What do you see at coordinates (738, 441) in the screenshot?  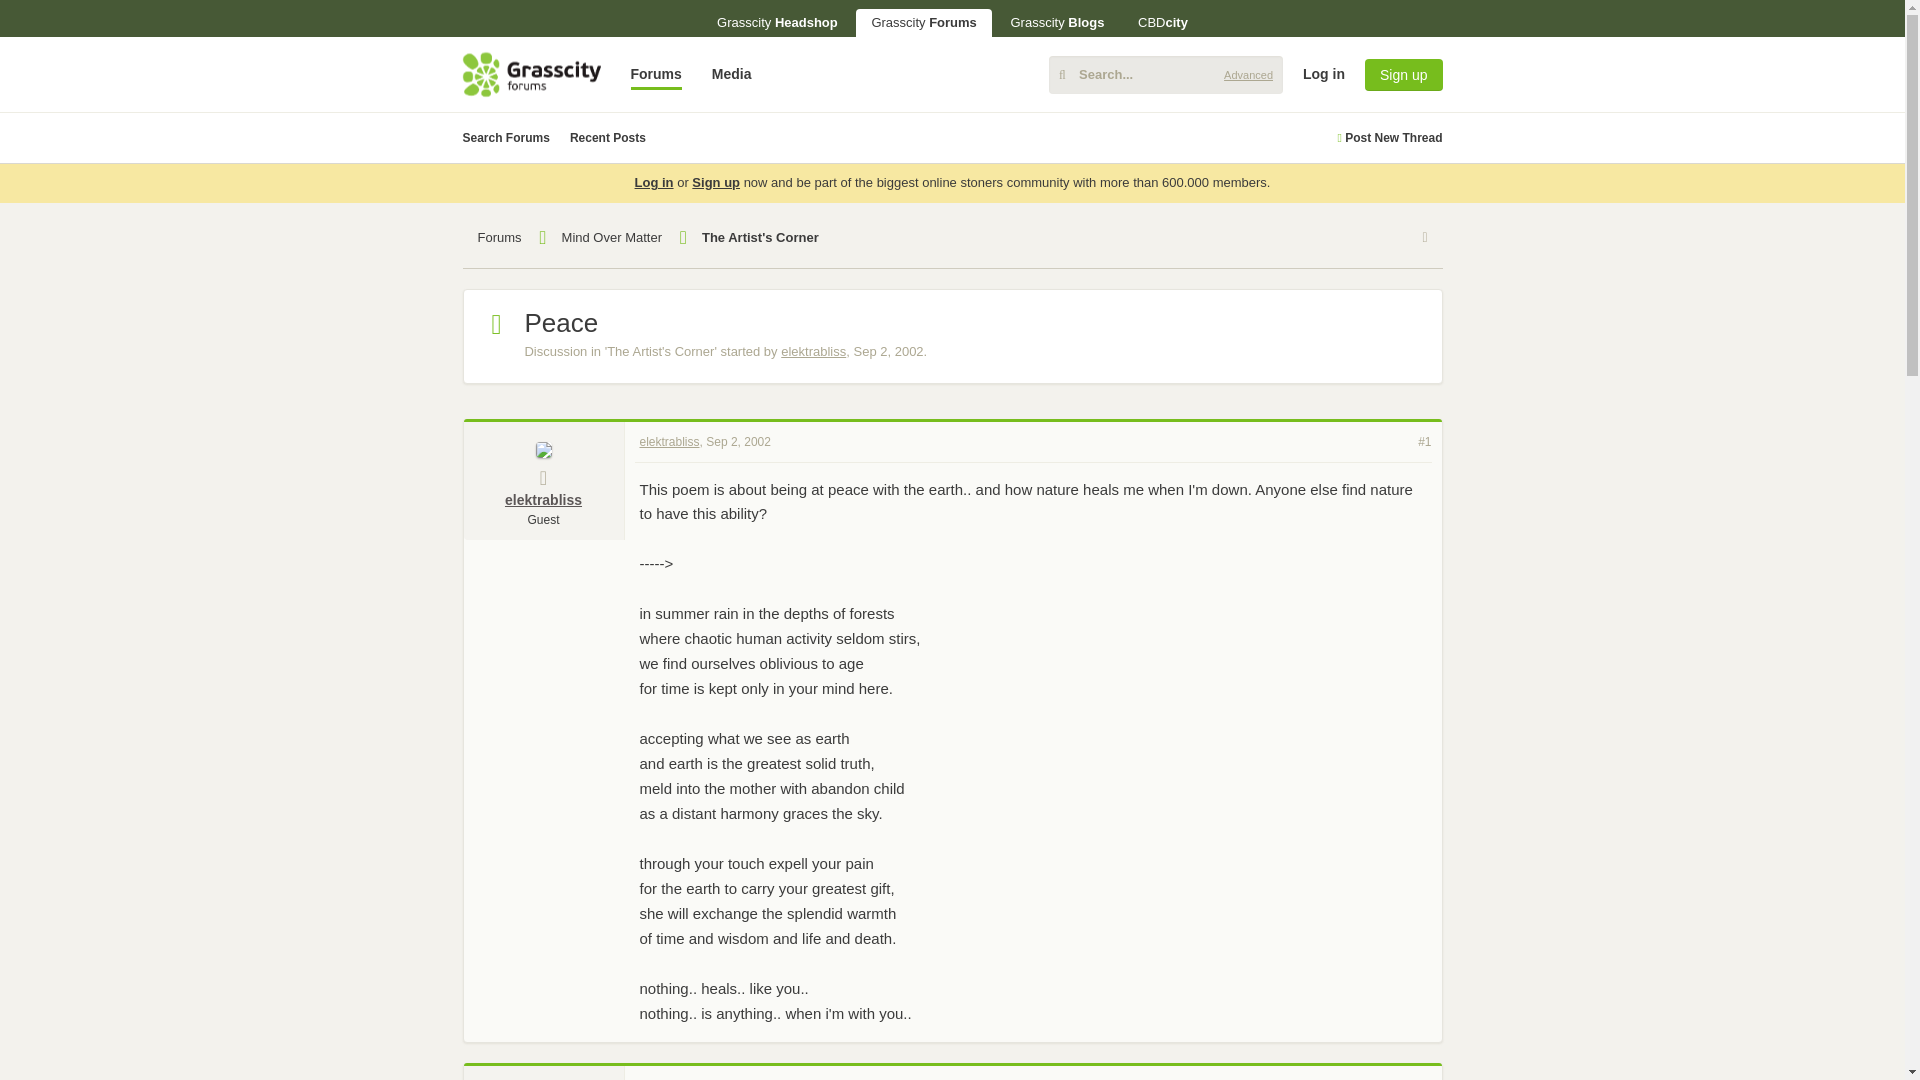 I see `Permalink` at bounding box center [738, 441].